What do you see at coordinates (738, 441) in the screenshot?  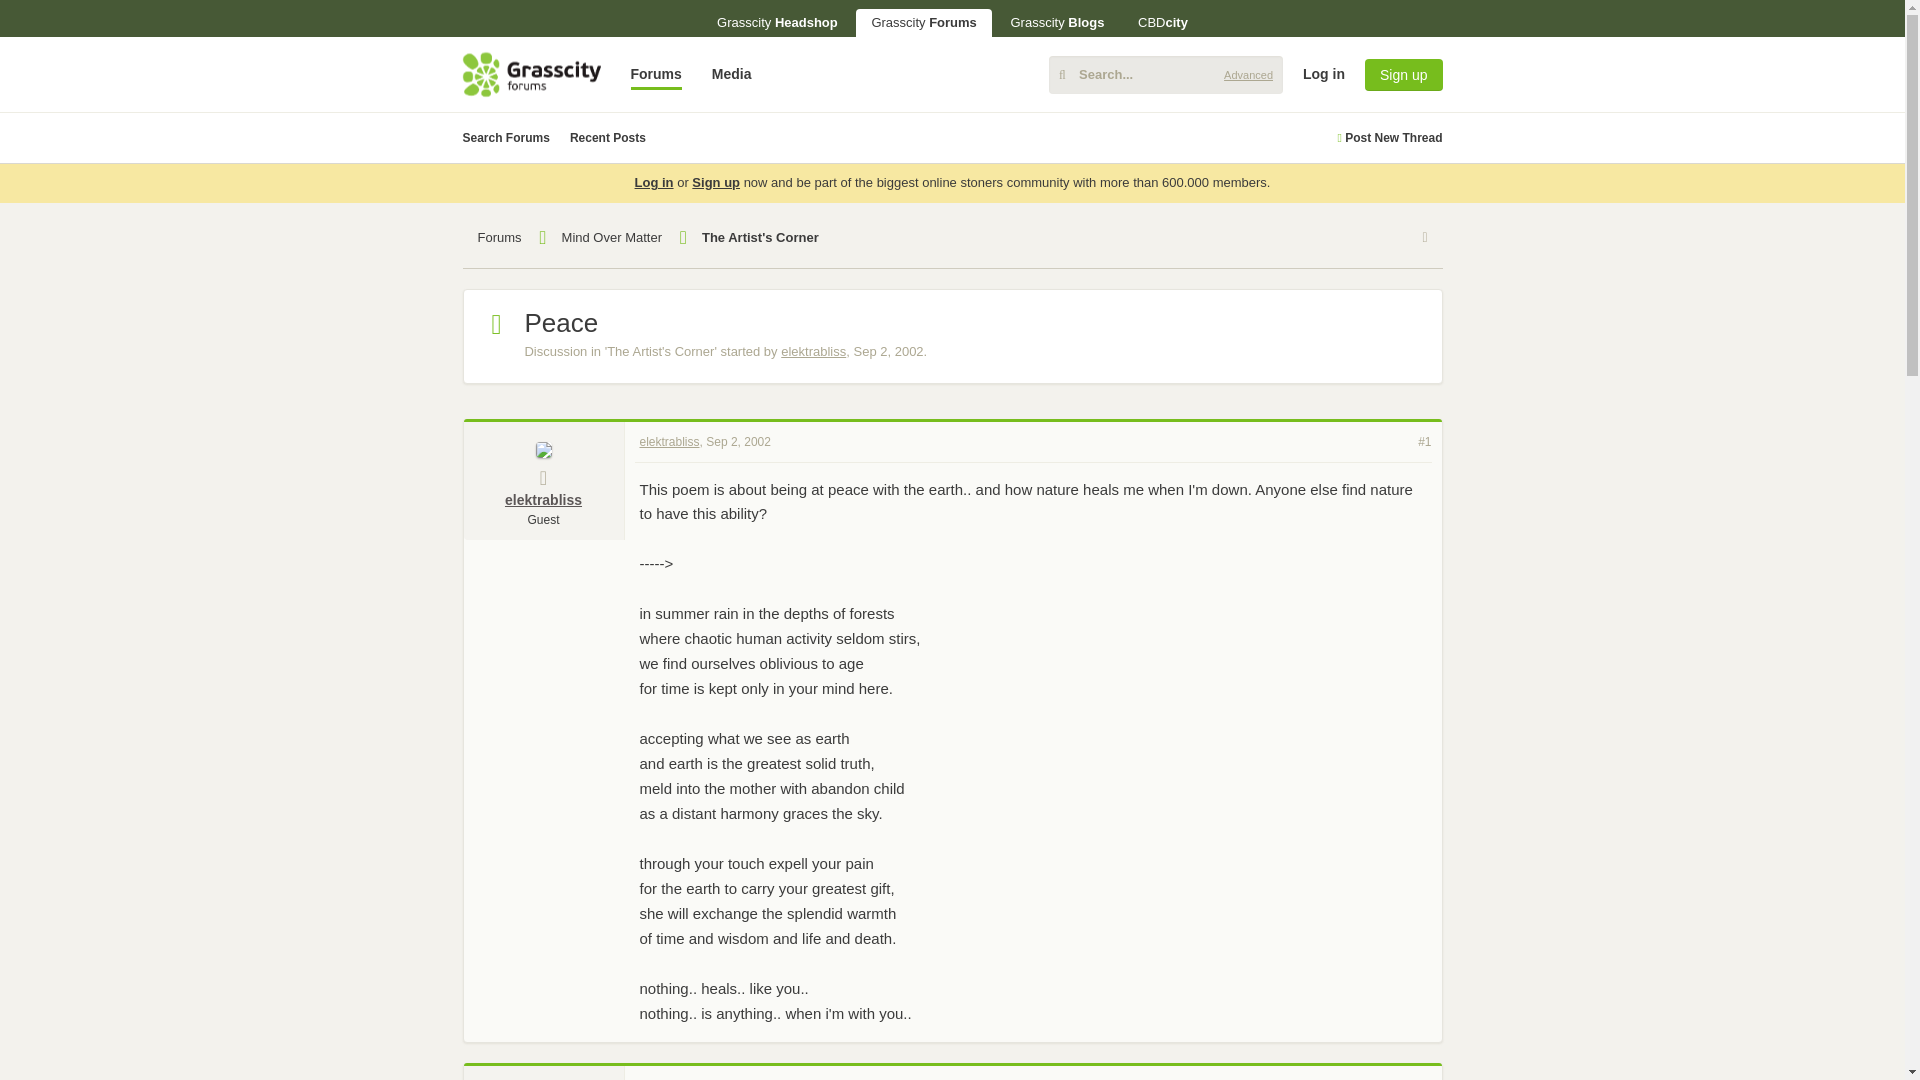 I see `Permalink` at bounding box center [738, 441].